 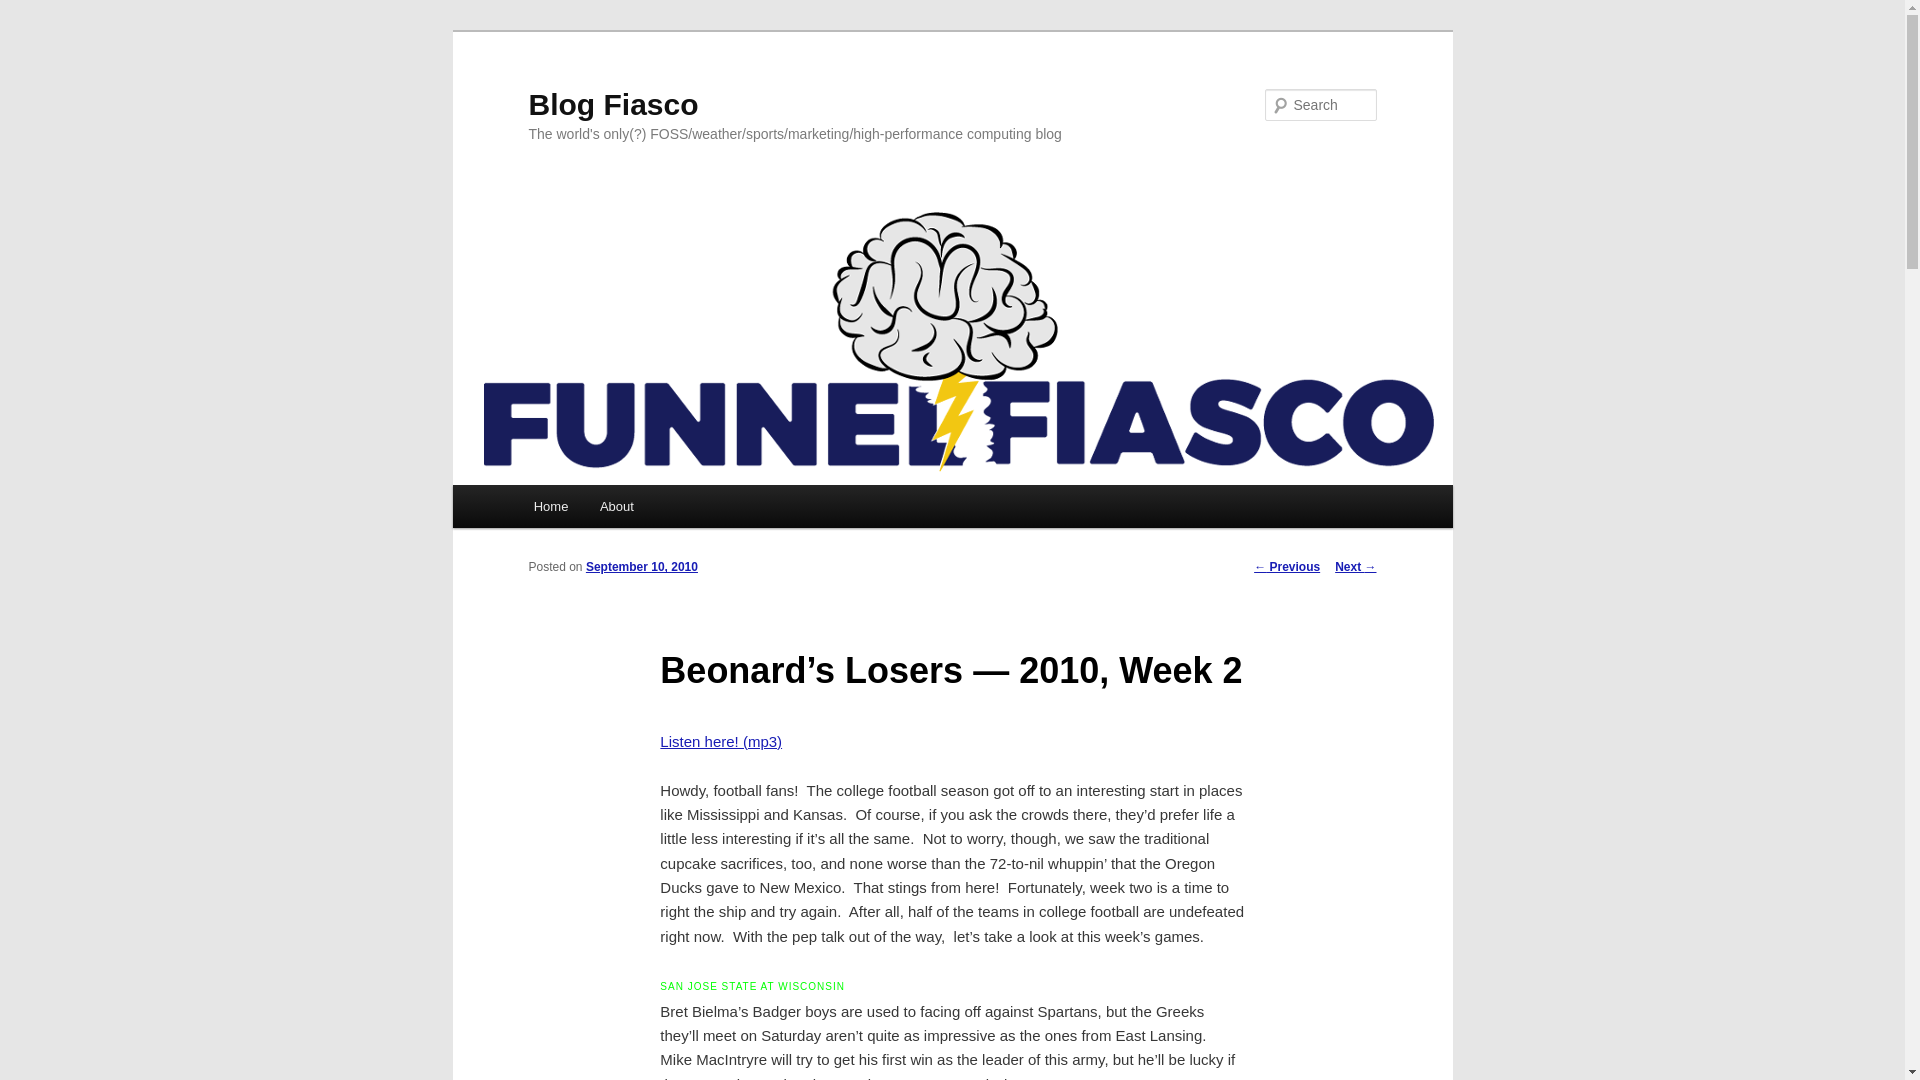 What do you see at coordinates (616, 506) in the screenshot?
I see `About` at bounding box center [616, 506].